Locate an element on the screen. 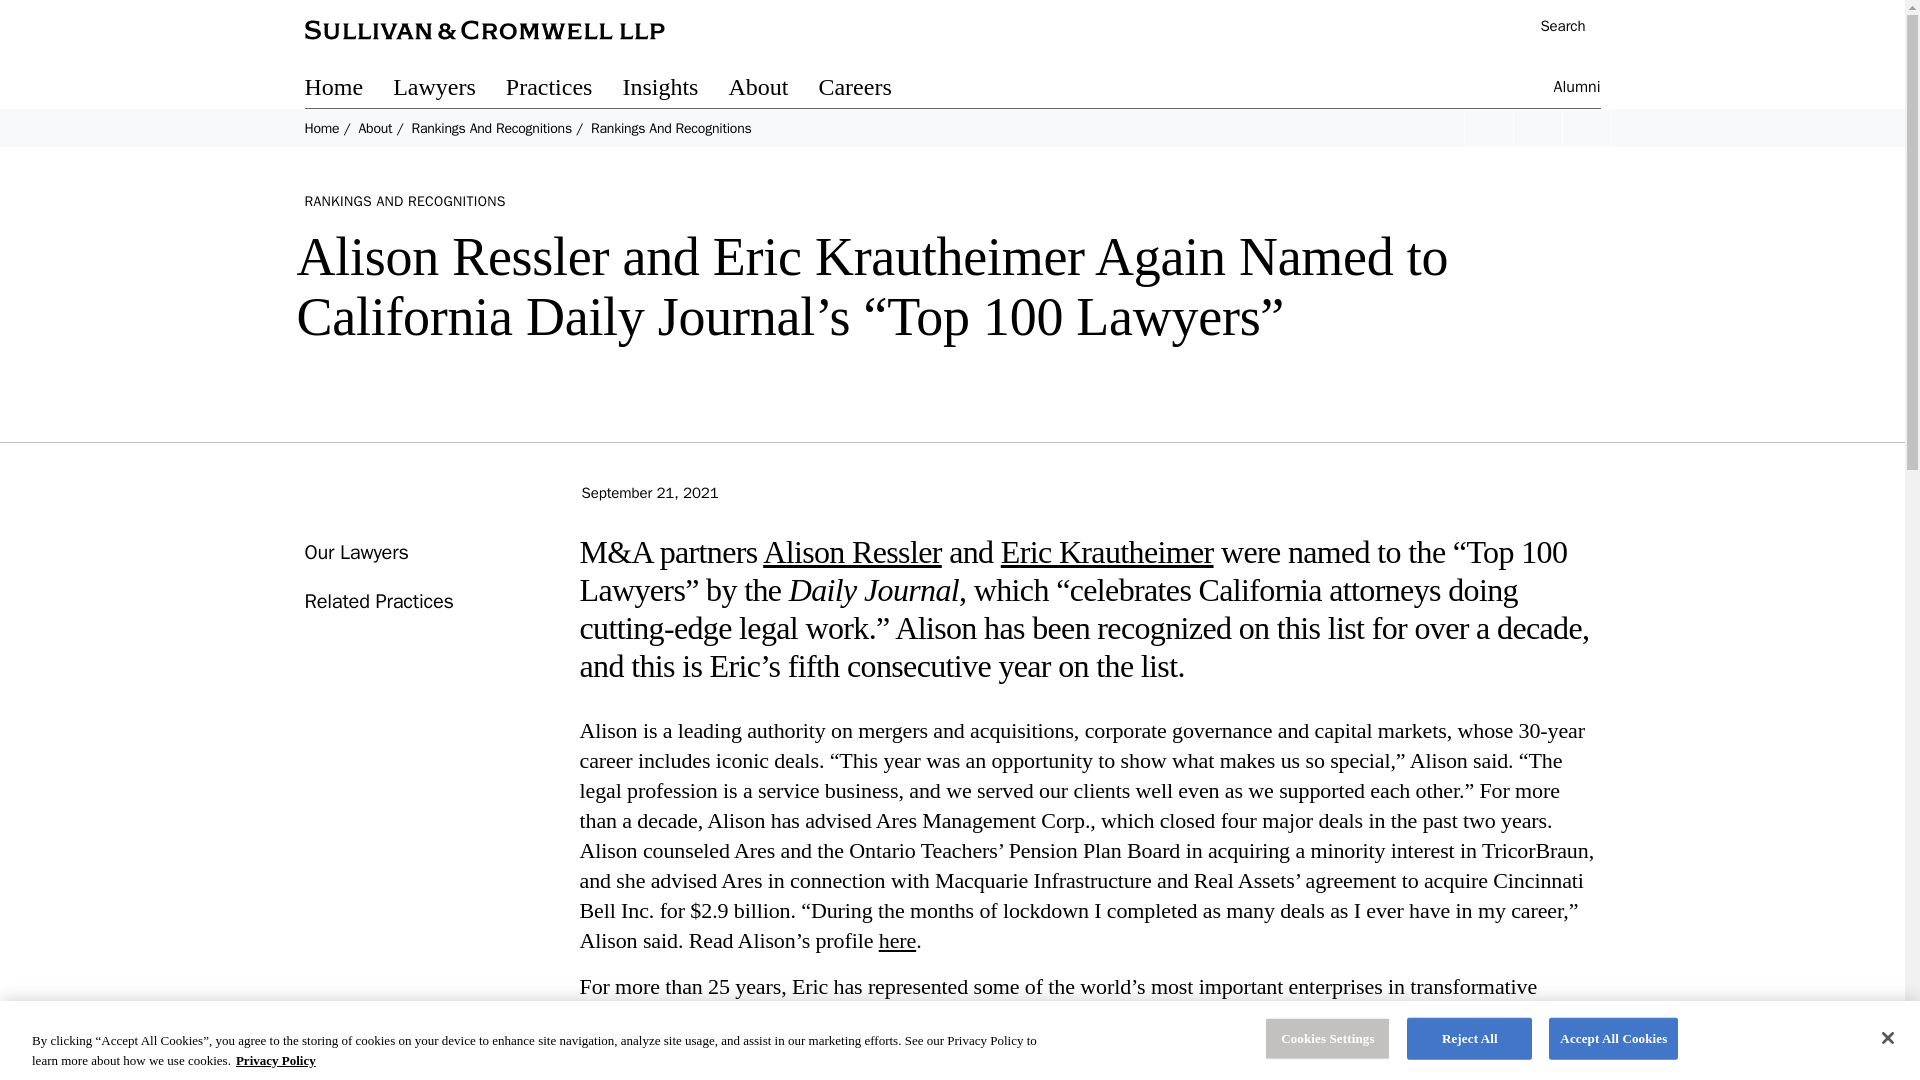 The image size is (1920, 1080). Home is located at coordinates (321, 128).